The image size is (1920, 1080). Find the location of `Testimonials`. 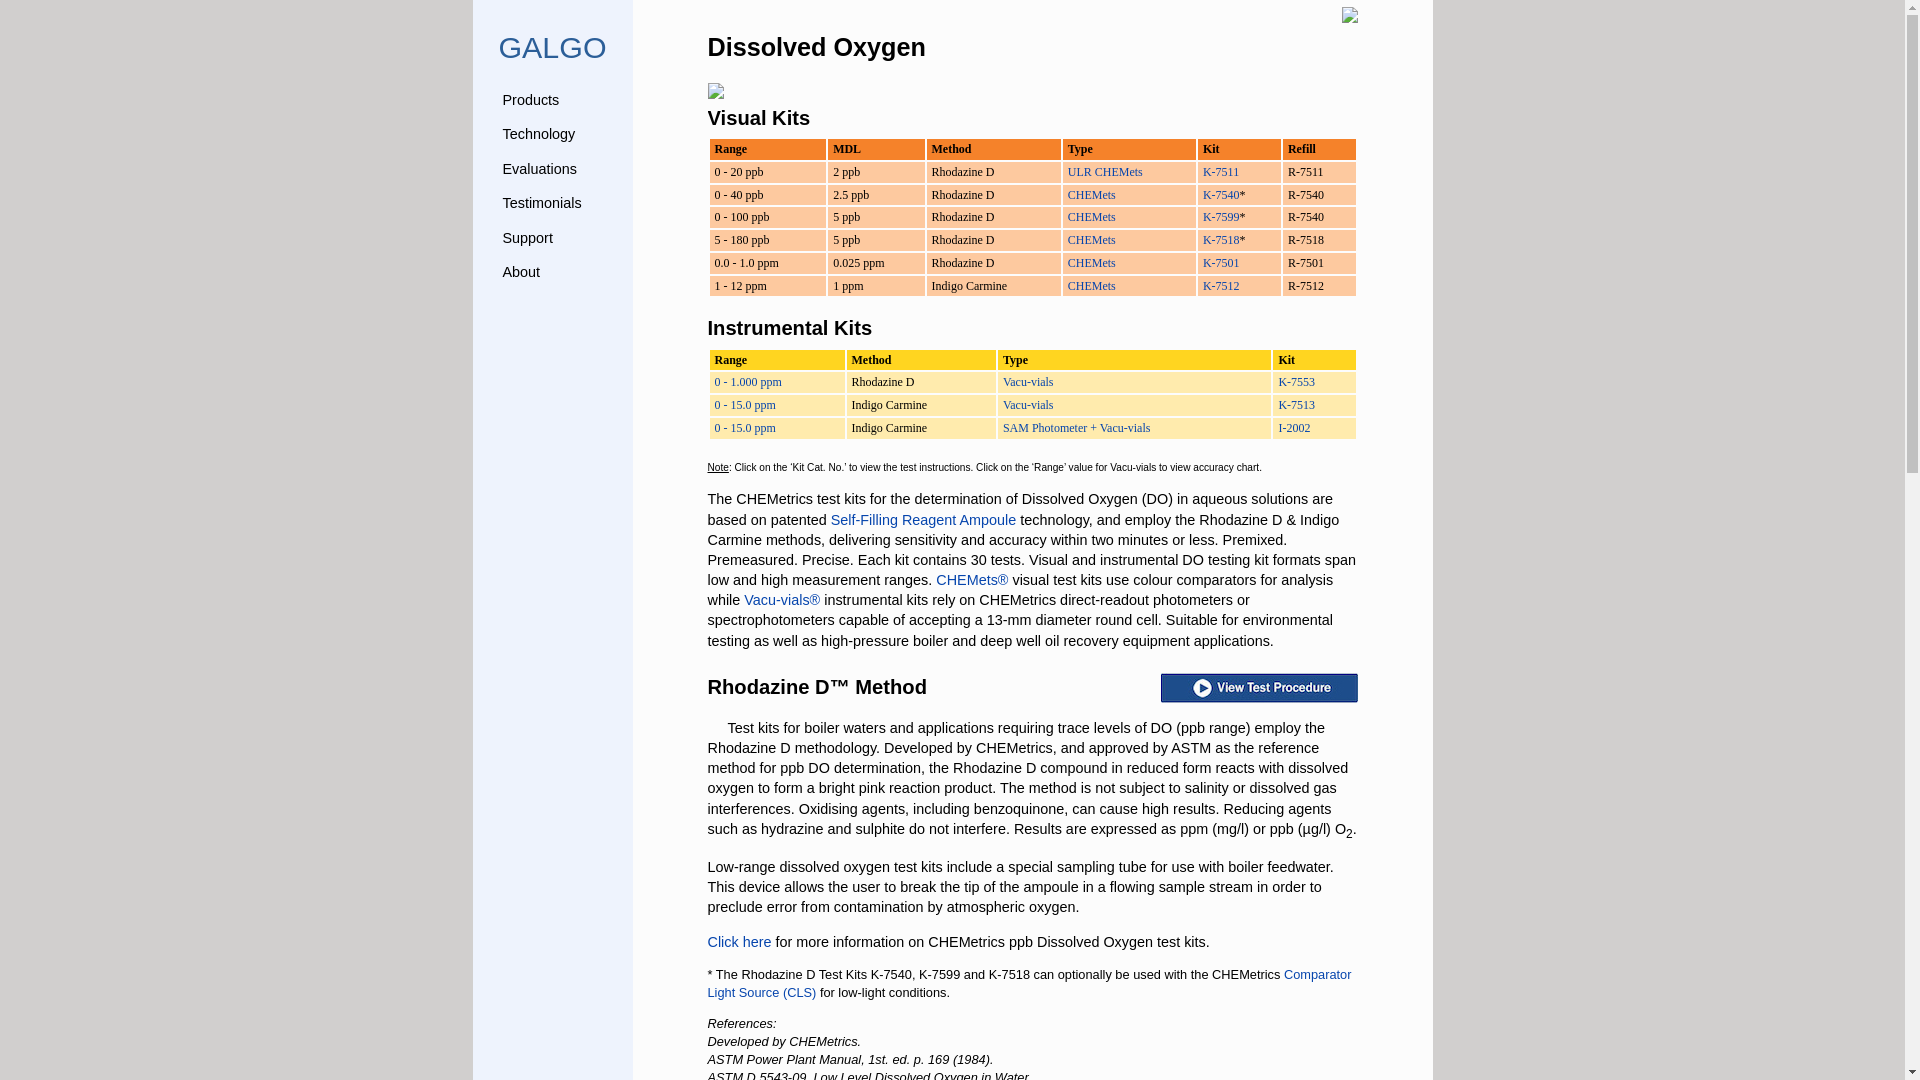

Testimonials is located at coordinates (541, 202).